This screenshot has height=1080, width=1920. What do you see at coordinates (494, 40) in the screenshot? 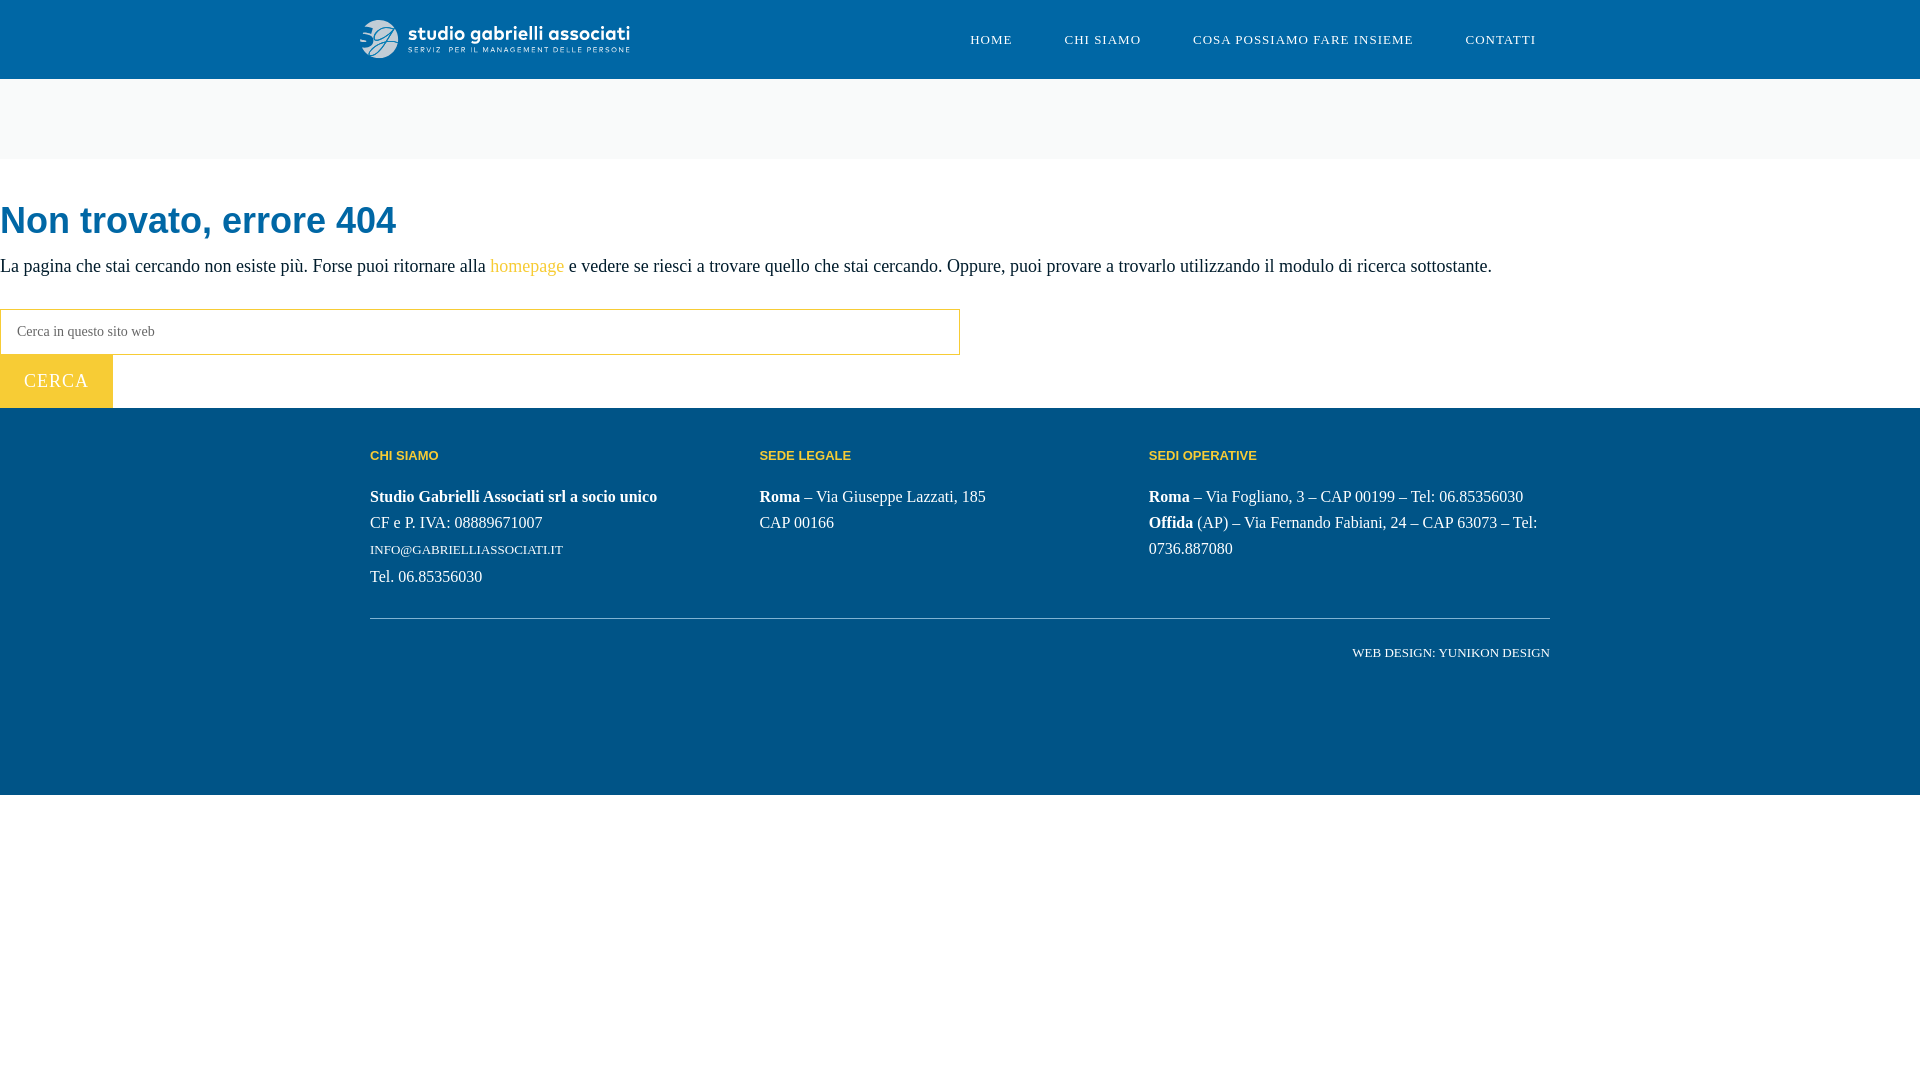
I see `Gabrielli Associati` at bounding box center [494, 40].